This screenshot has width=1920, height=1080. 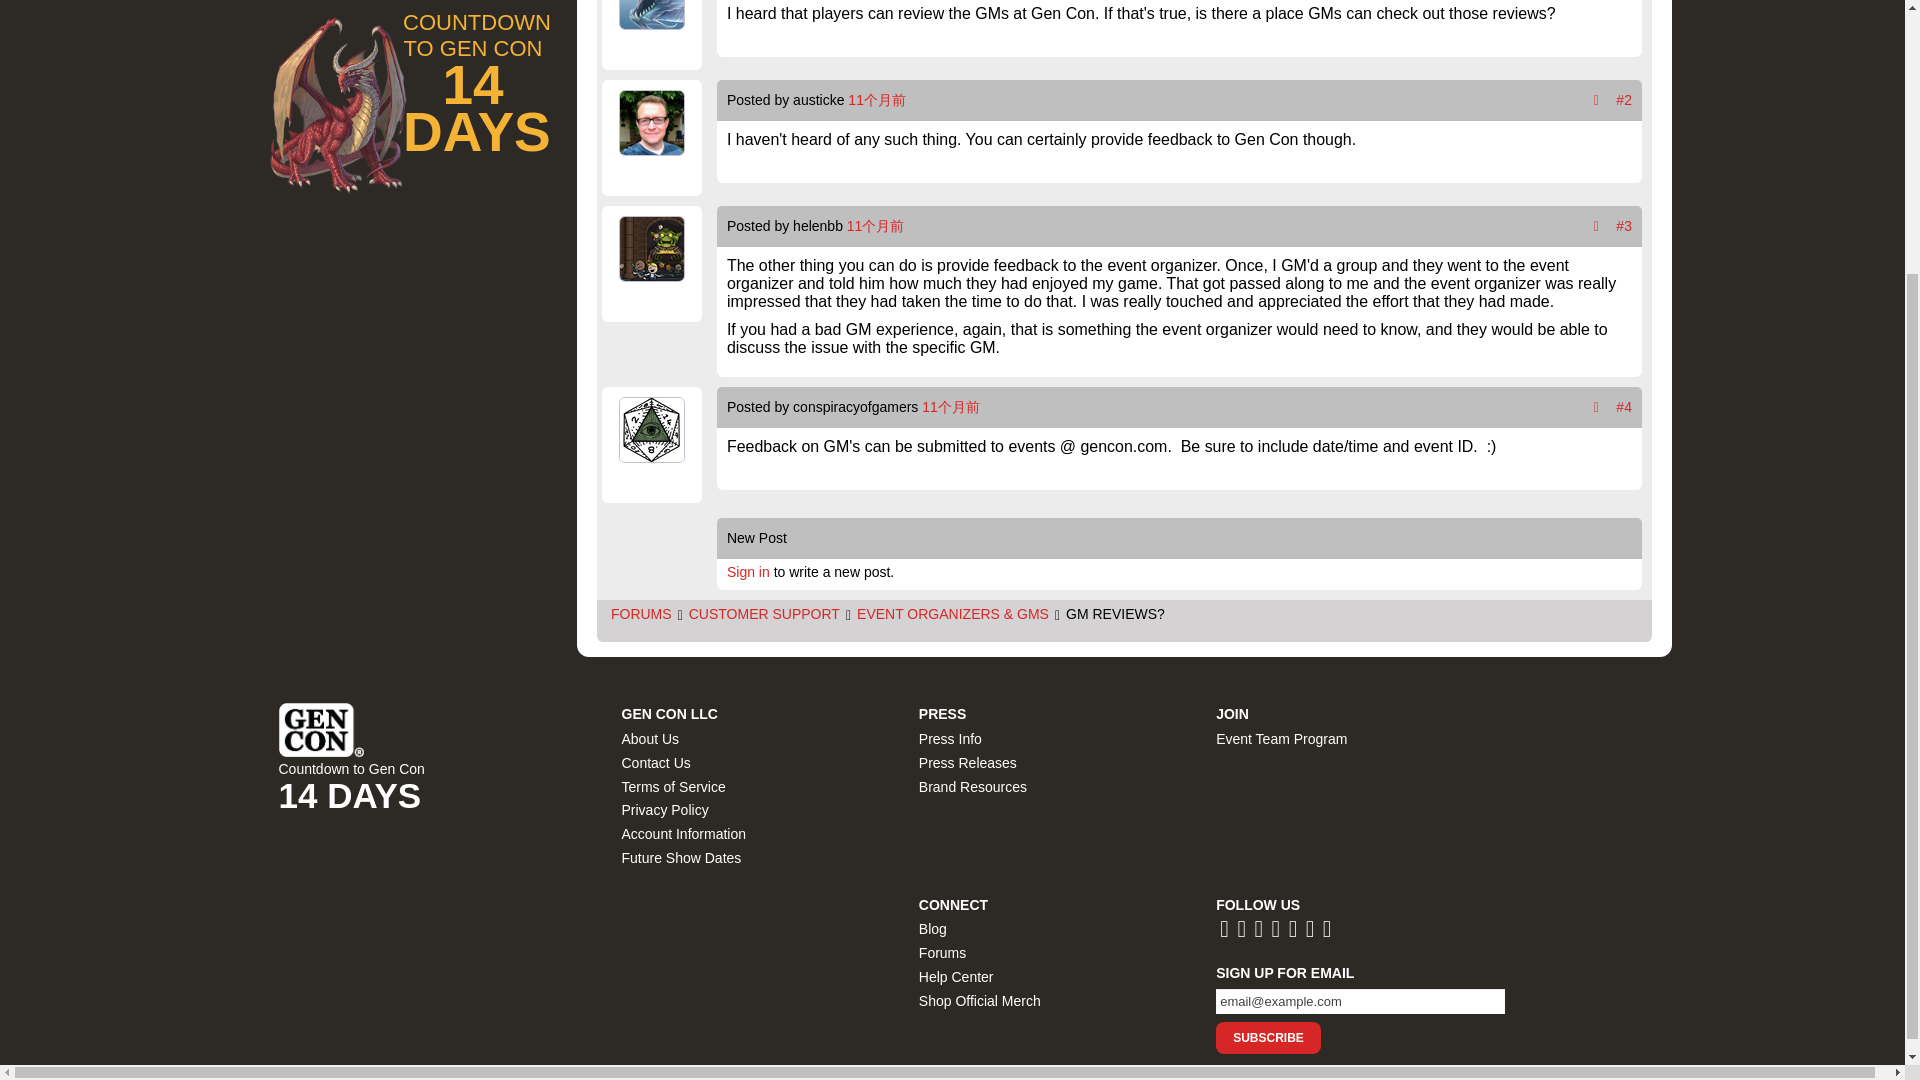 What do you see at coordinates (1624, 226) in the screenshot?
I see `Link` at bounding box center [1624, 226].